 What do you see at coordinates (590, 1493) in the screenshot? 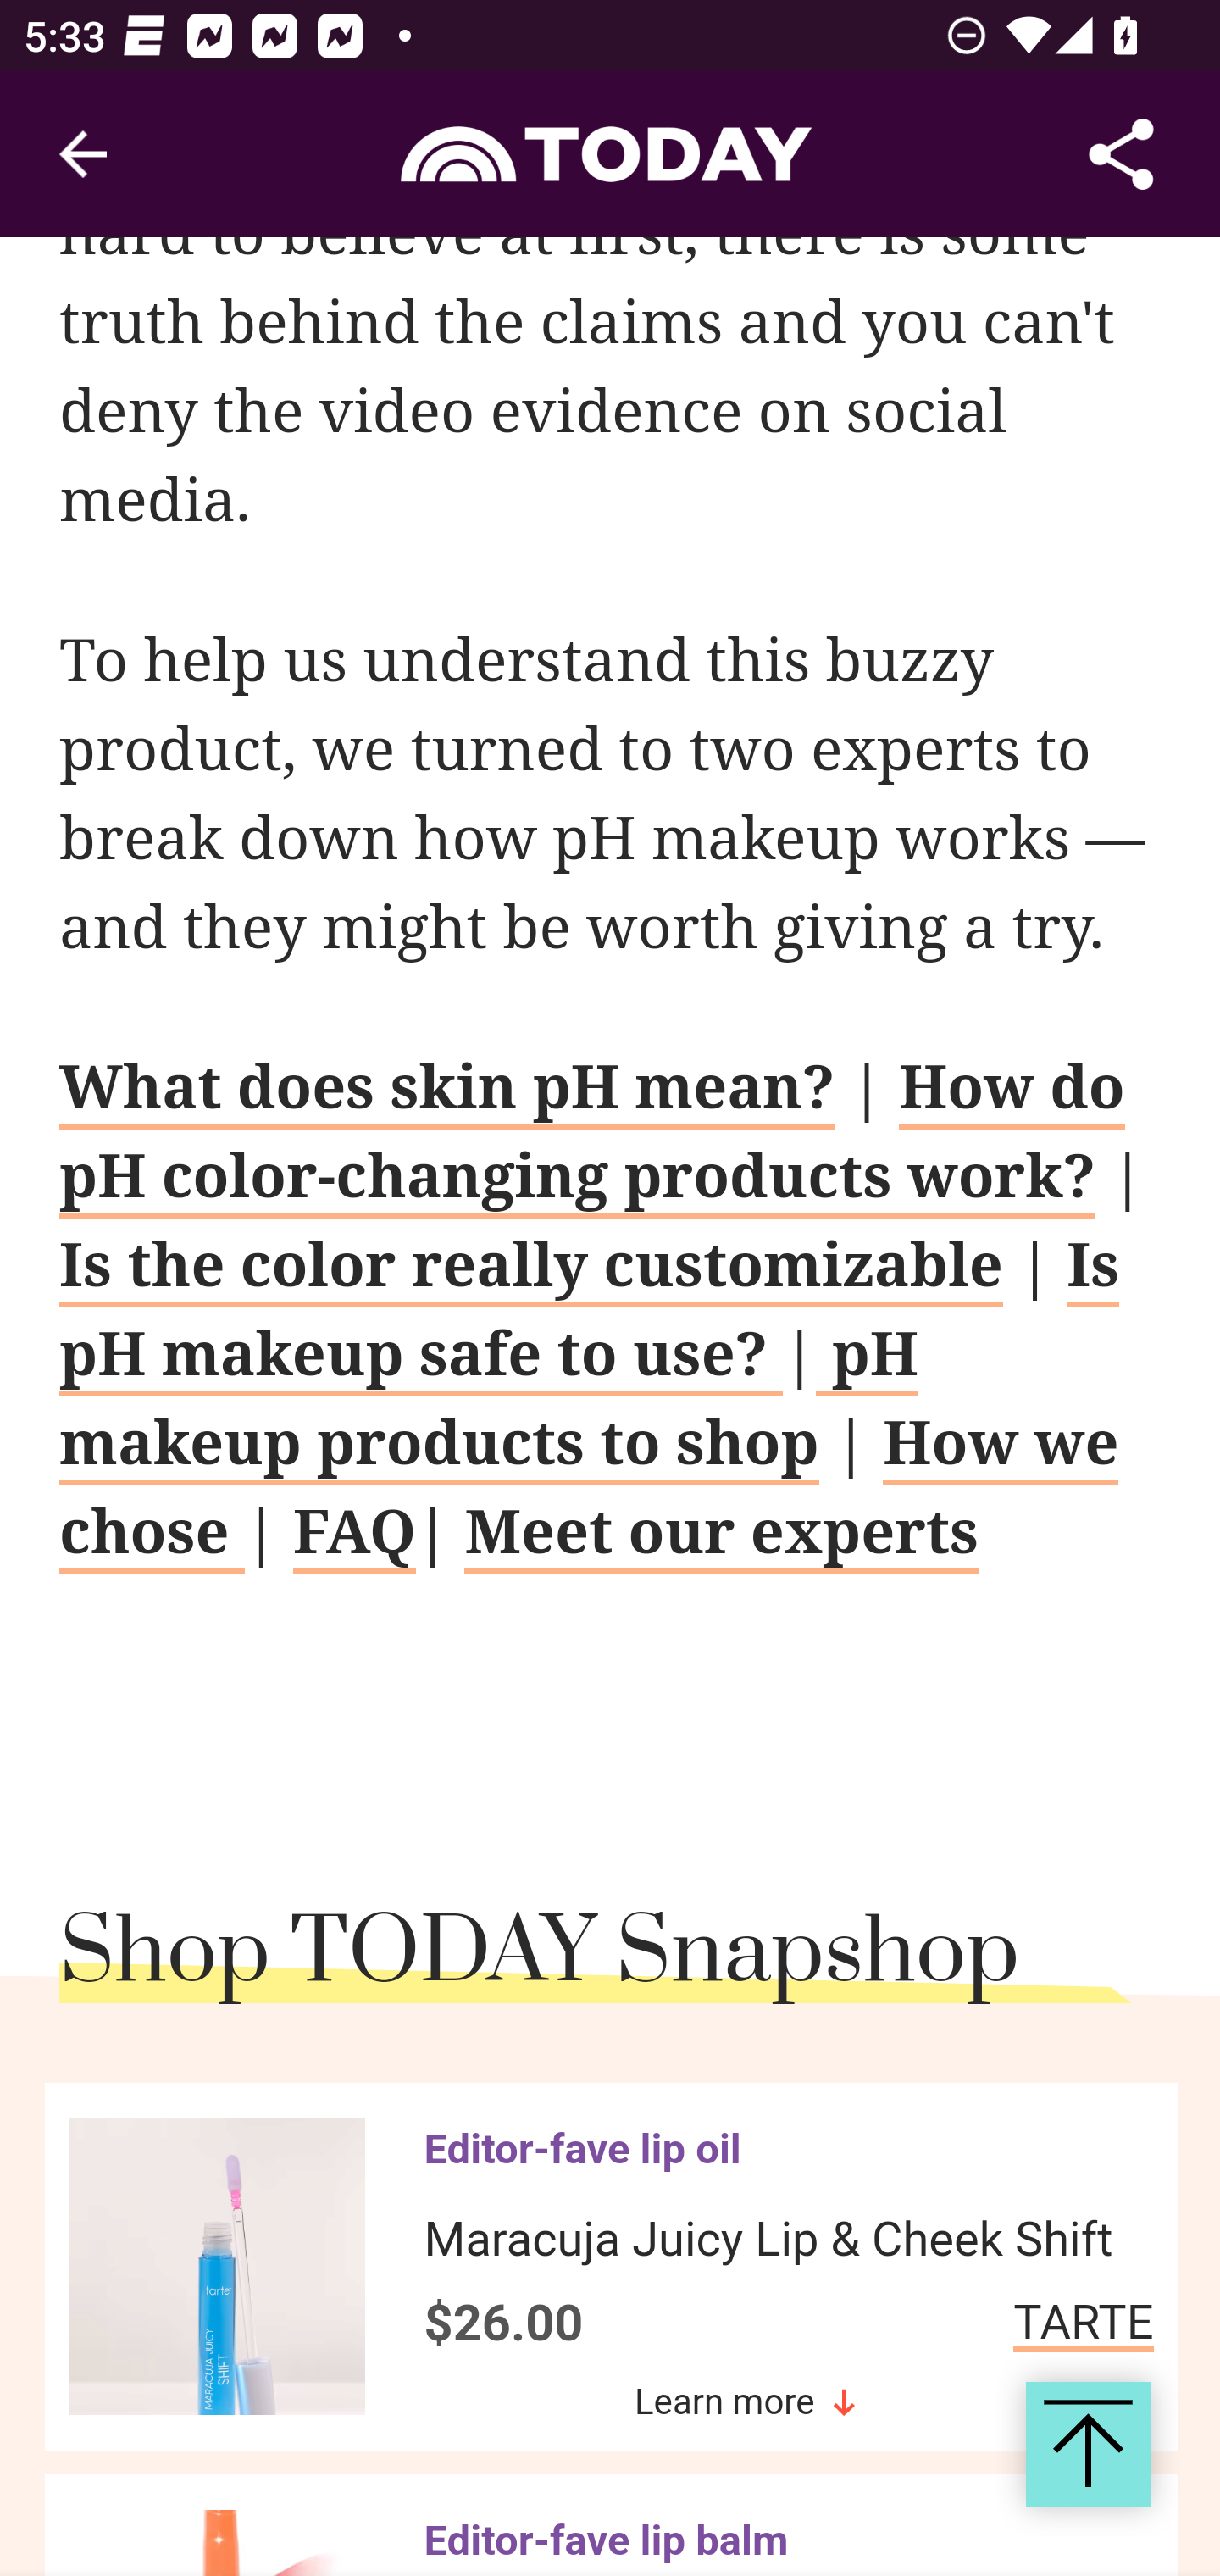
I see `How we chose ` at bounding box center [590, 1493].